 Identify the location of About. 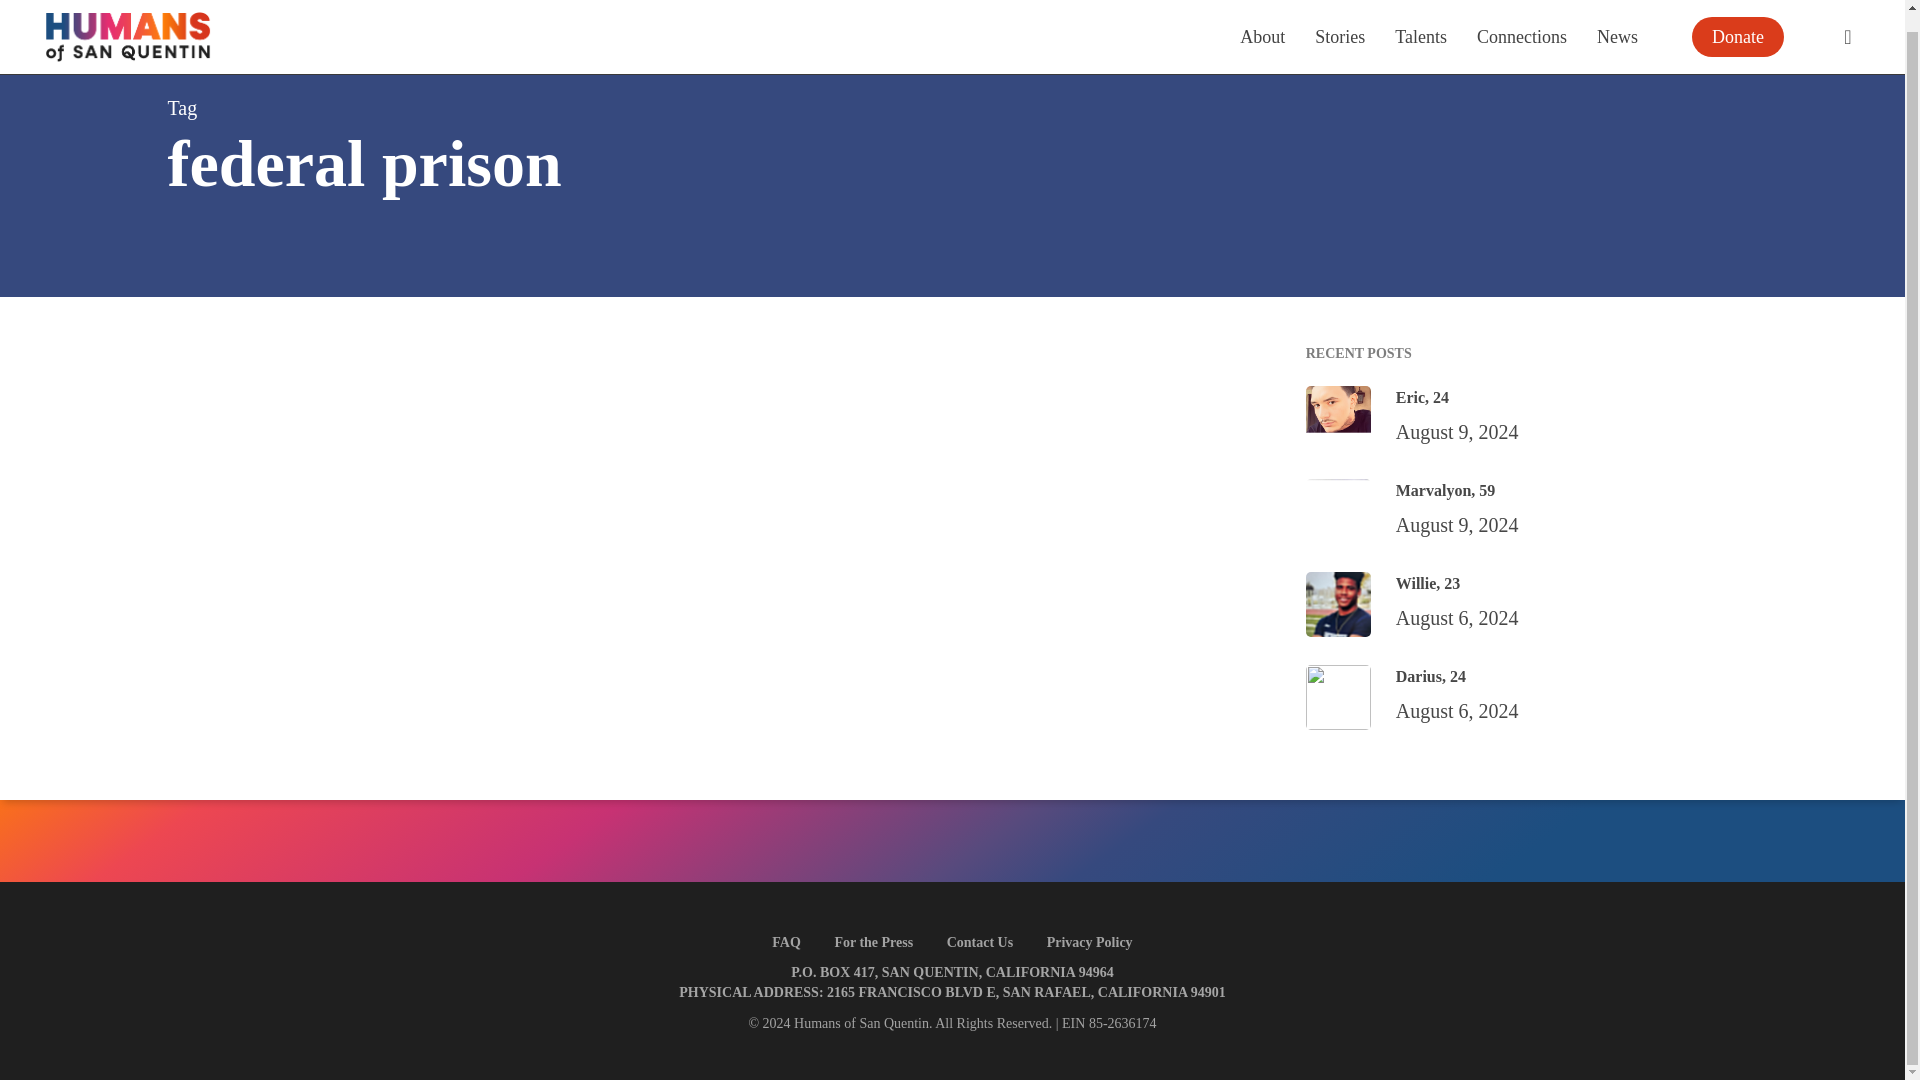
(1262, 18).